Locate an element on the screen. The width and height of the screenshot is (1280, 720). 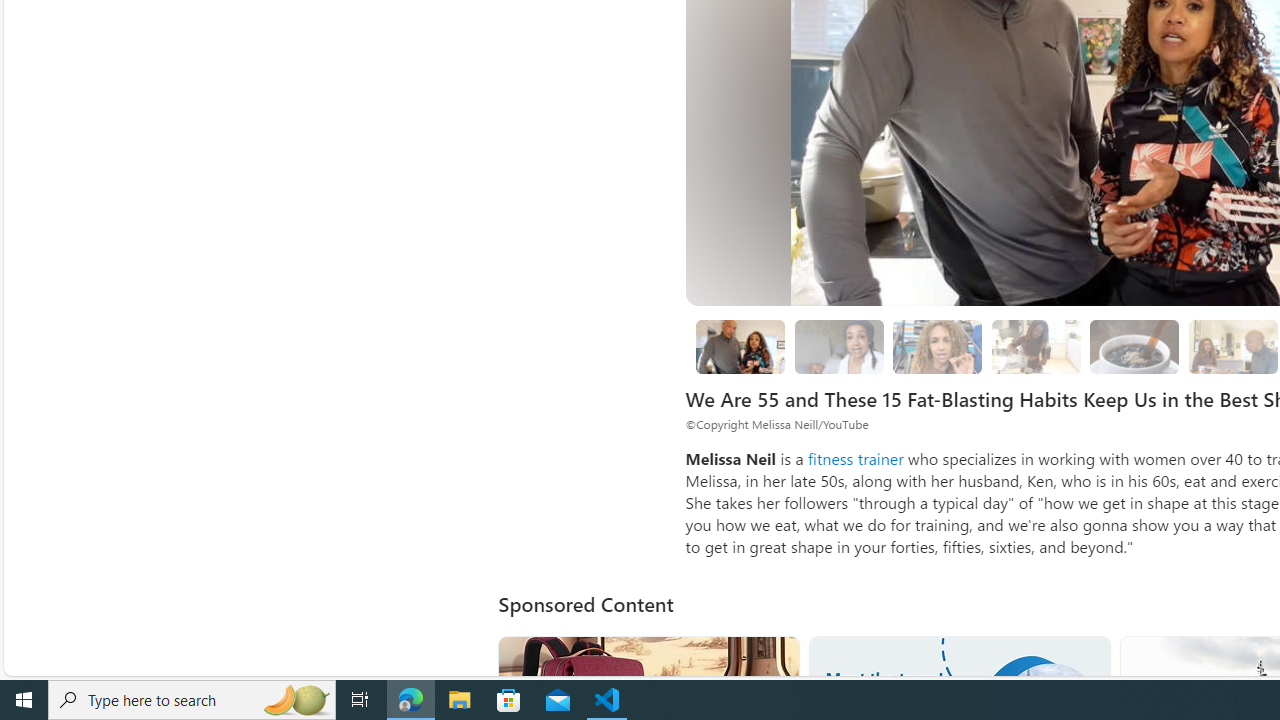
2 They Use Protein Powder for Flavor is located at coordinates (938, 346).